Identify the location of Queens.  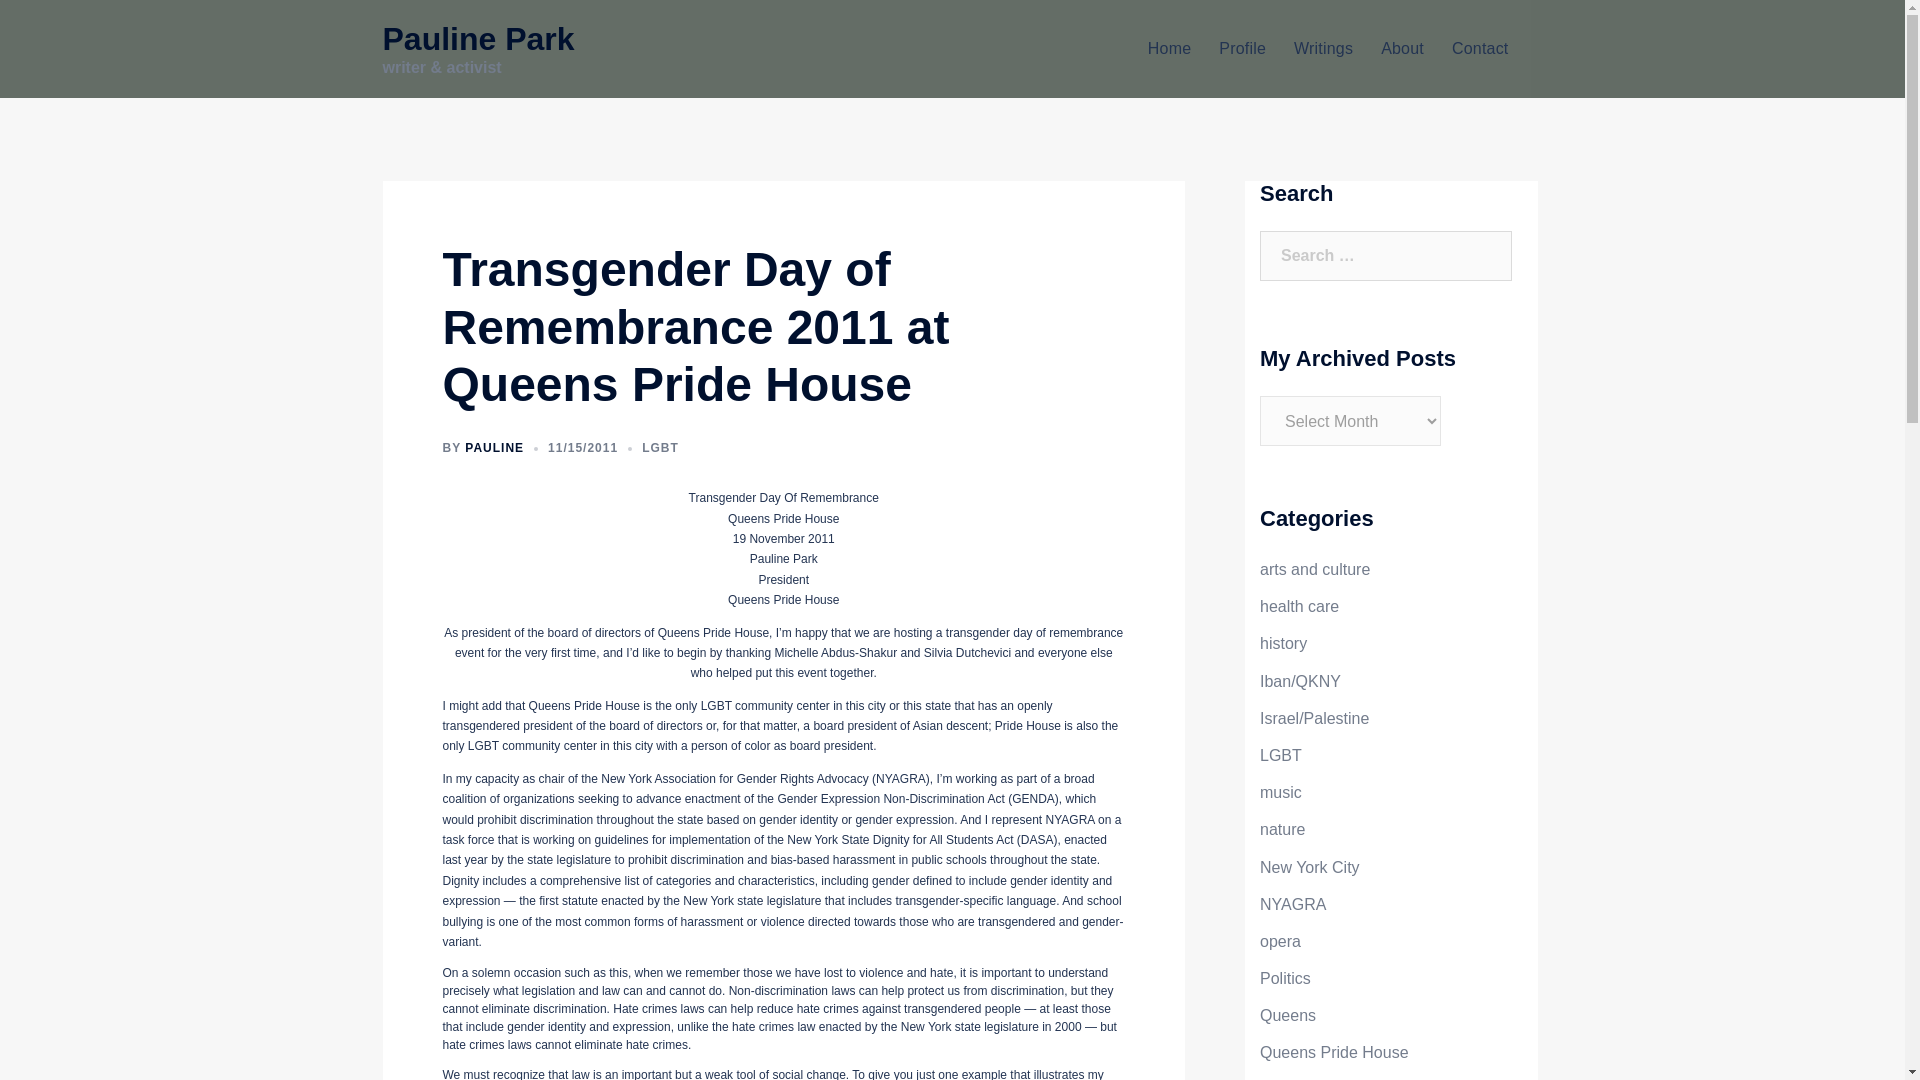
(1287, 1014).